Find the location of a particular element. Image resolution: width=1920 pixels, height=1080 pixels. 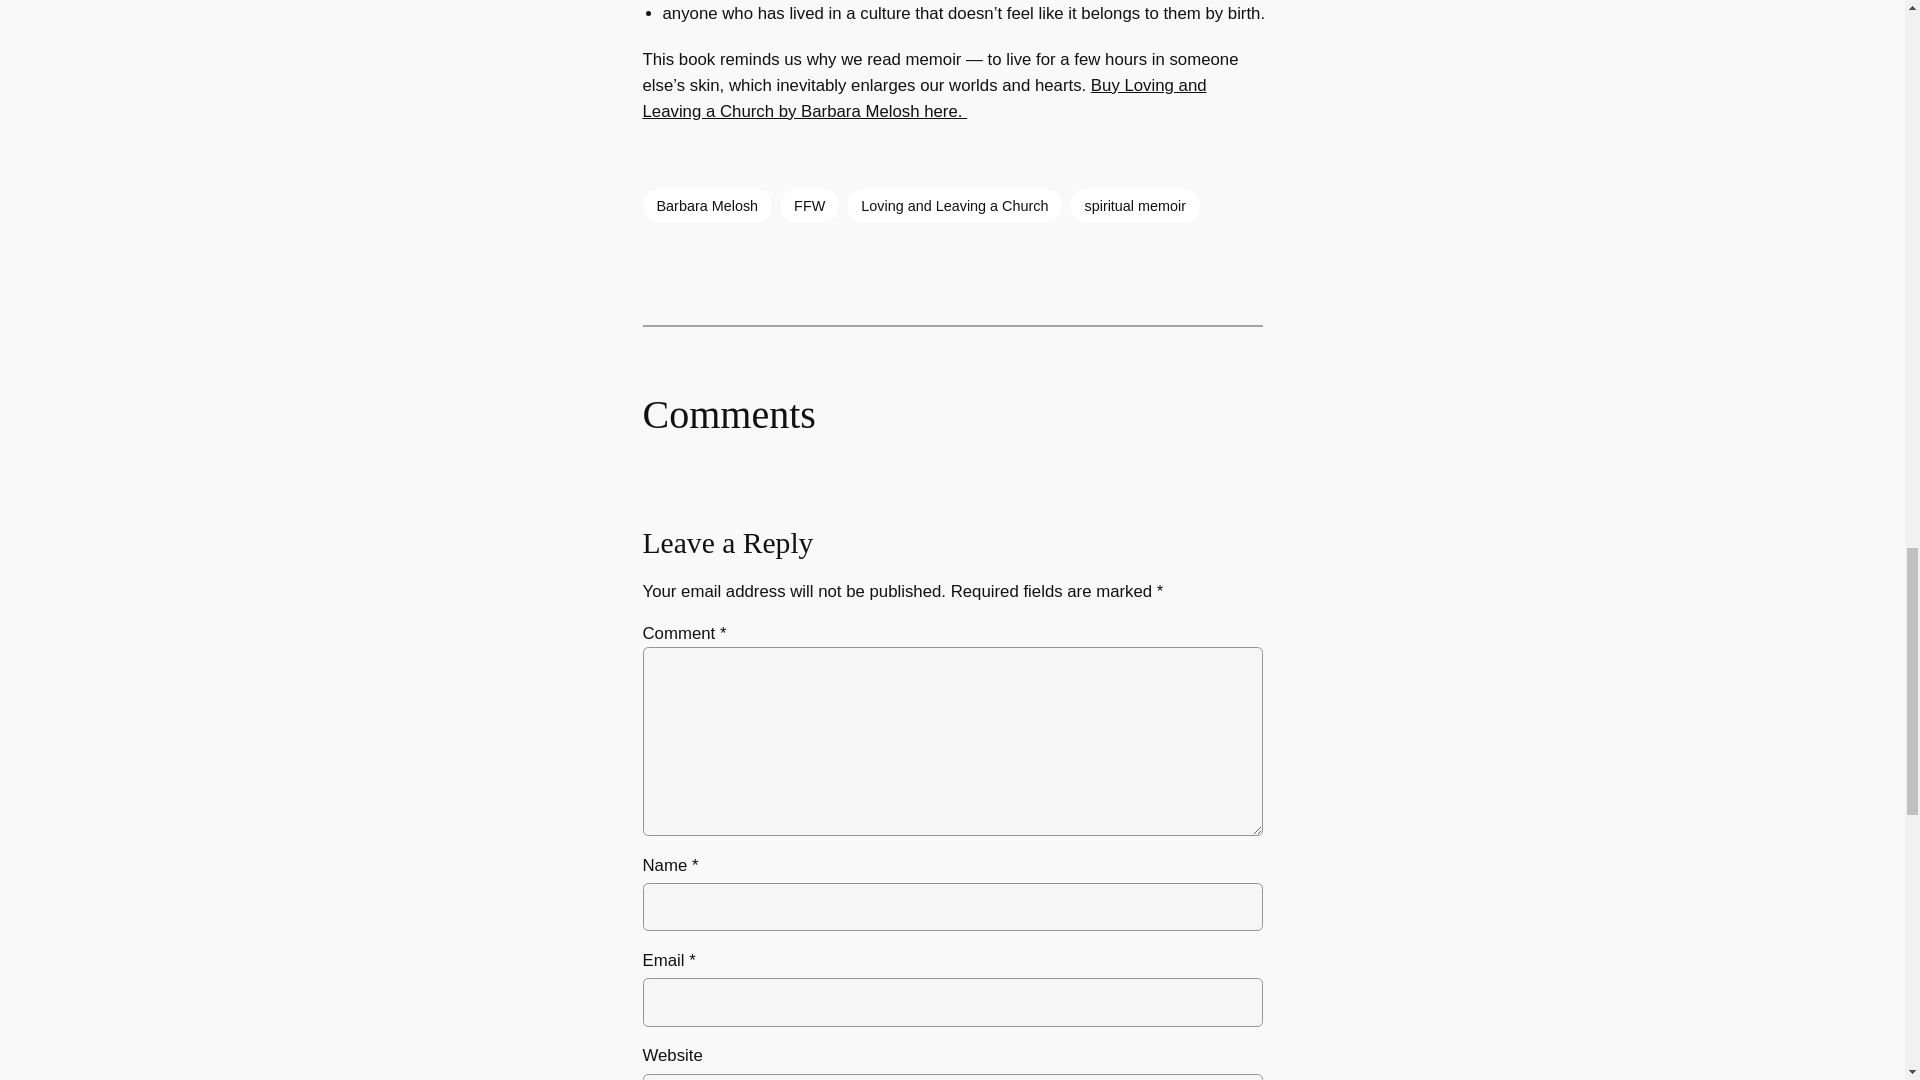

Loving and Leaving a Church is located at coordinates (954, 206).